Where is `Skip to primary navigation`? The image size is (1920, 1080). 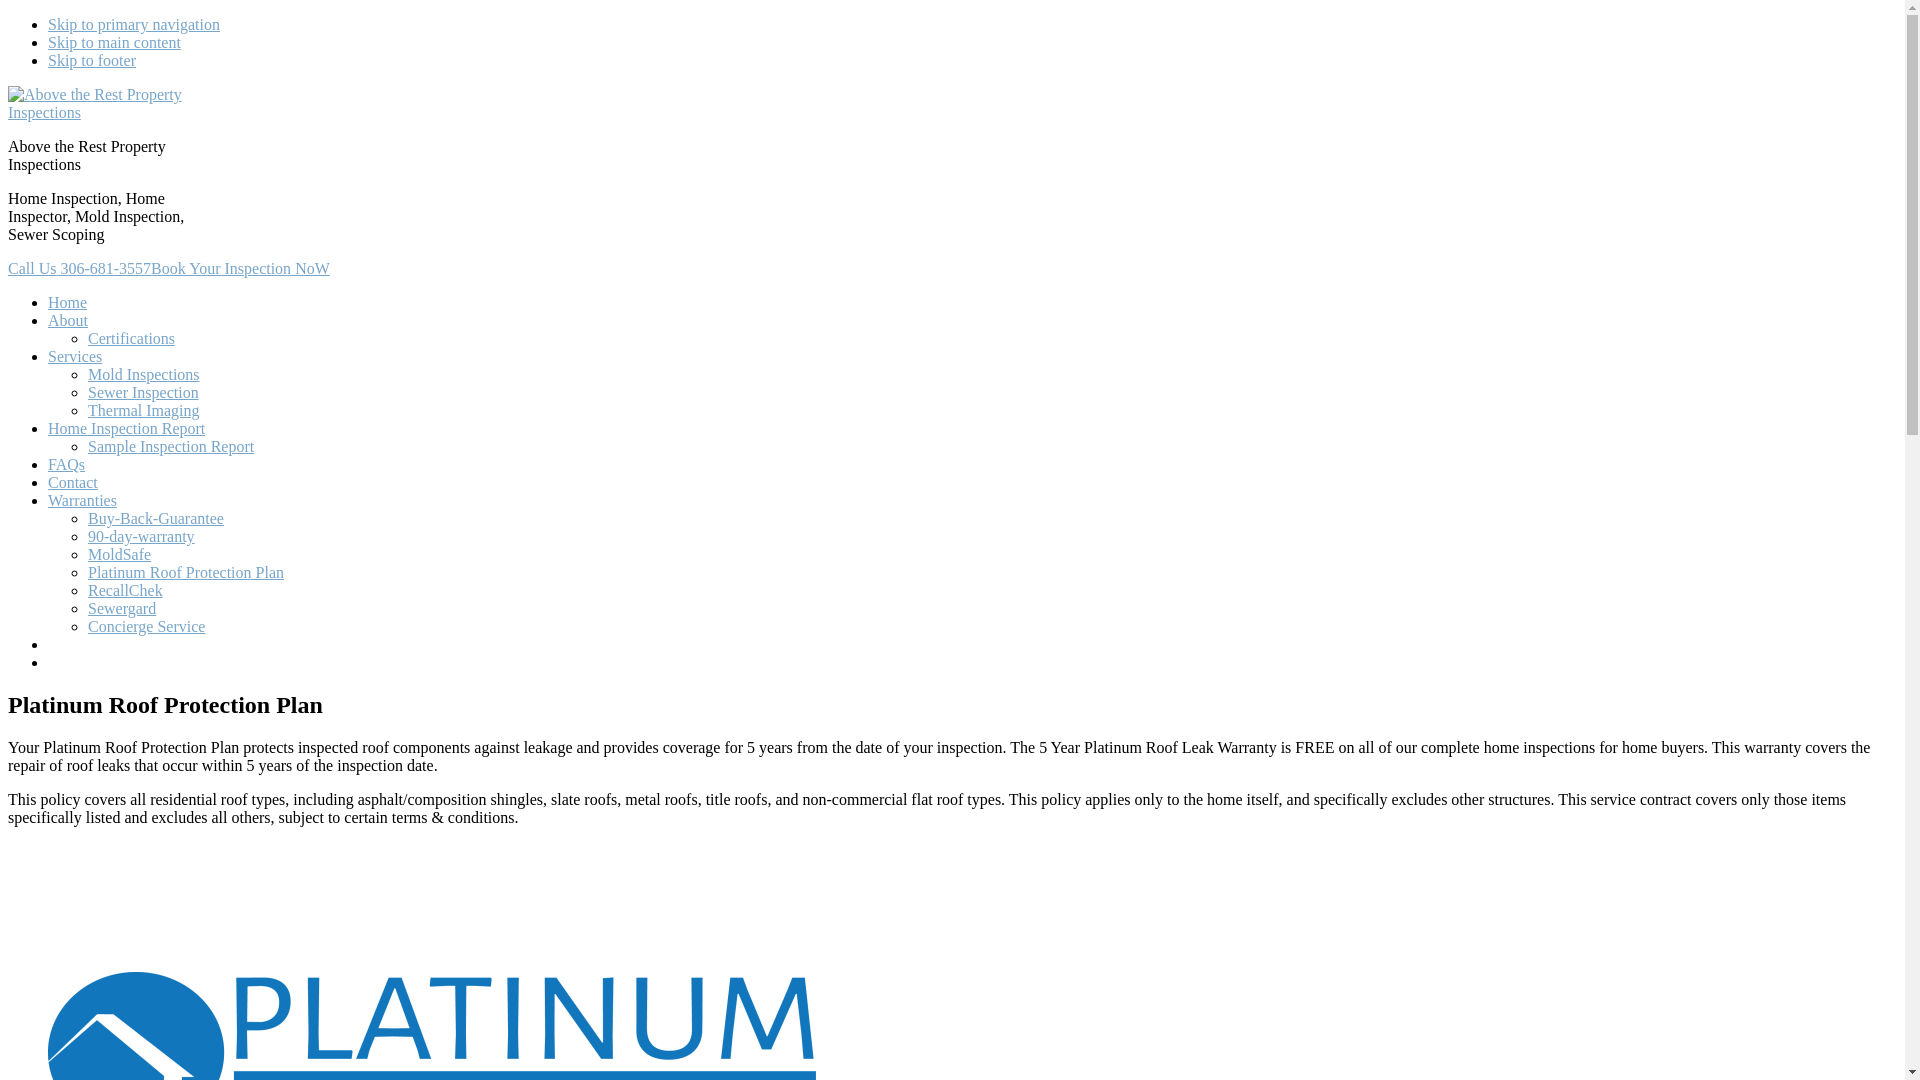 Skip to primary navigation is located at coordinates (134, 24).